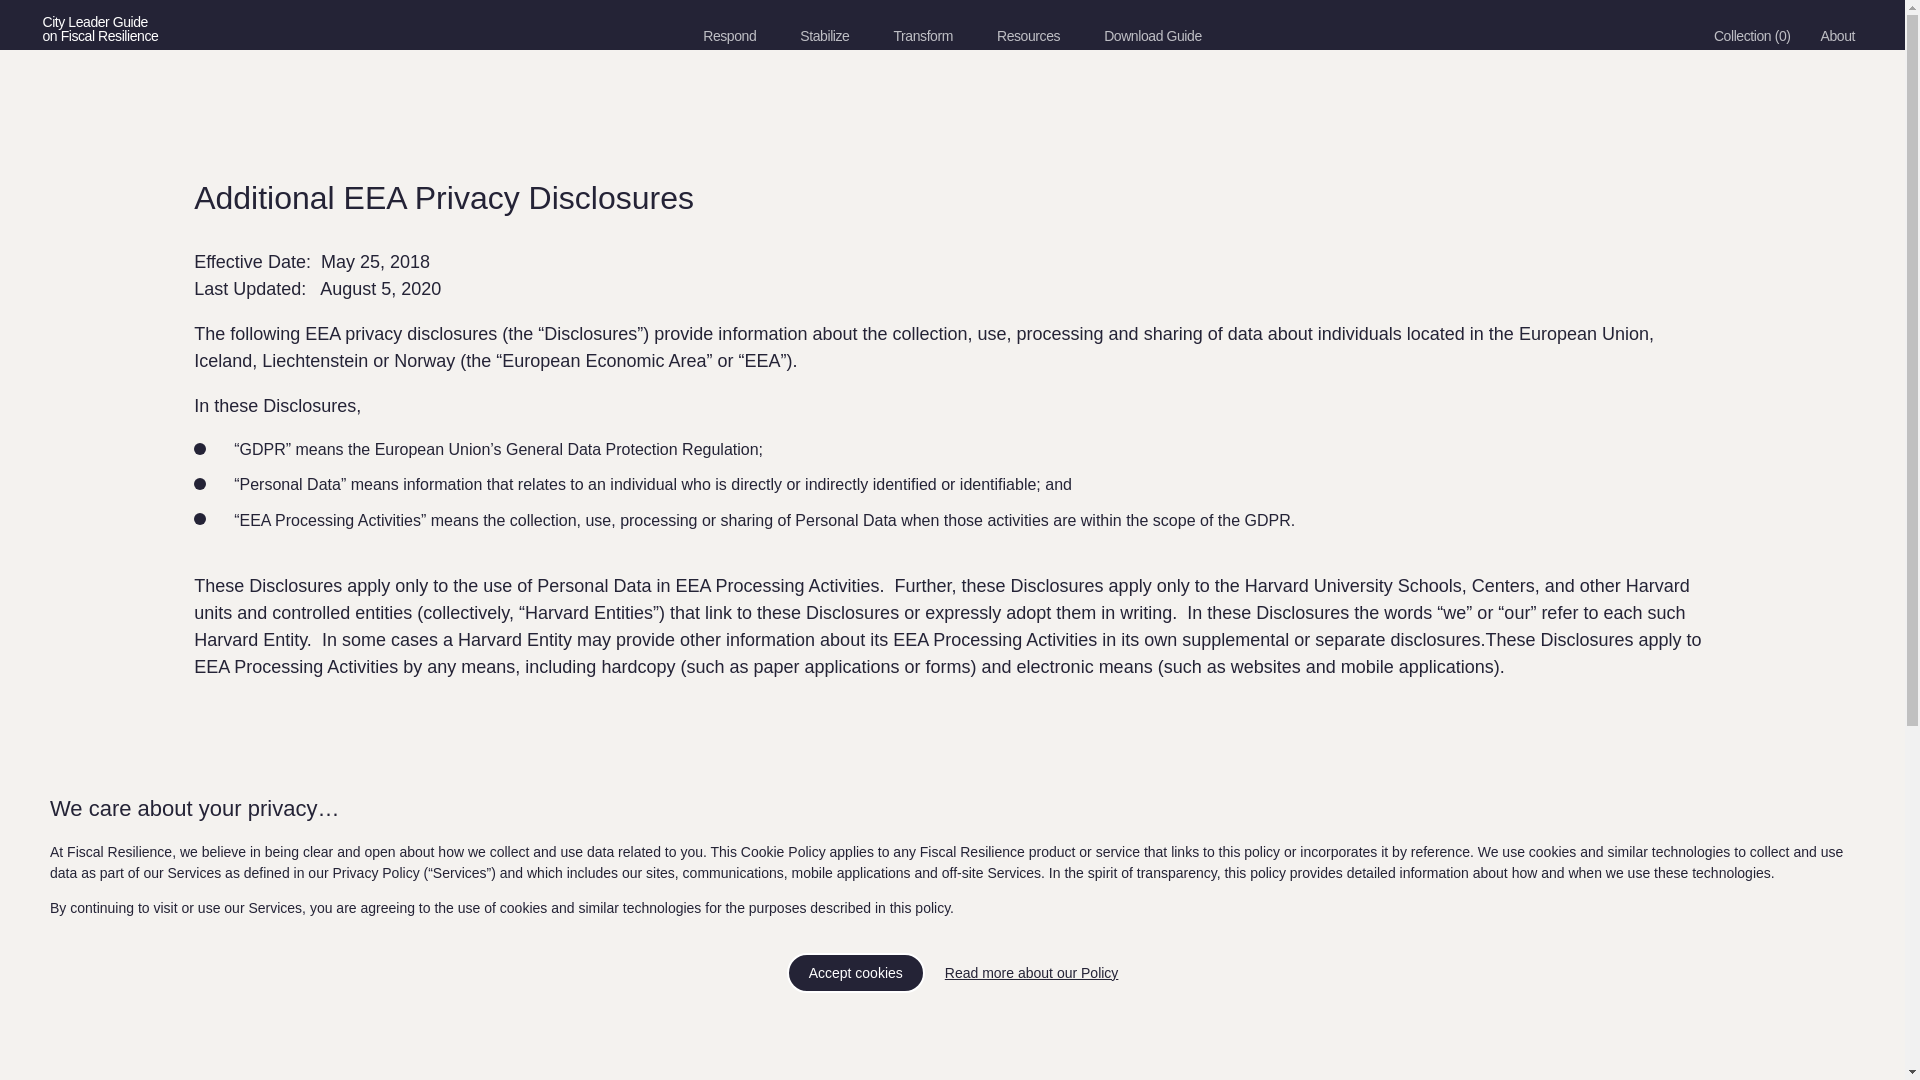  What do you see at coordinates (270, 29) in the screenshot?
I see `About` at bounding box center [270, 29].